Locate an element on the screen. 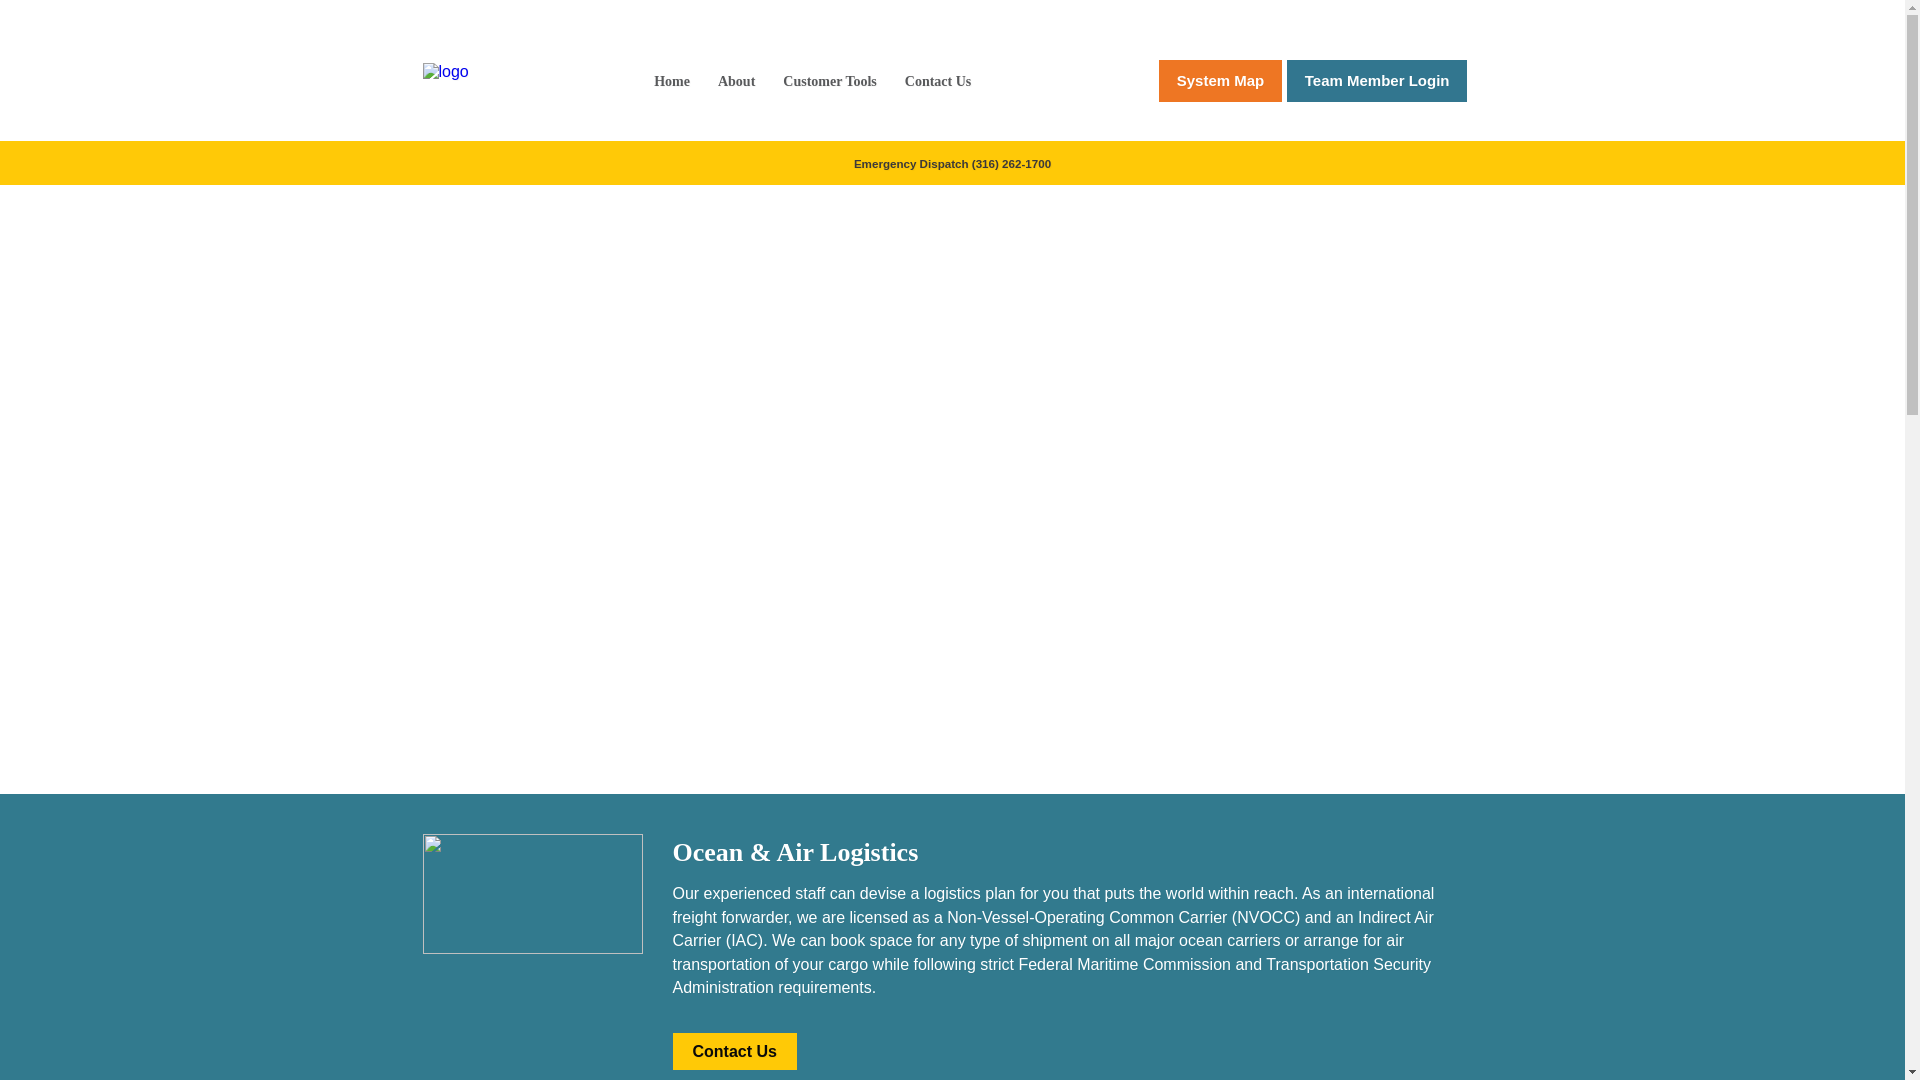 The width and height of the screenshot is (1920, 1080). About is located at coordinates (736, 81).